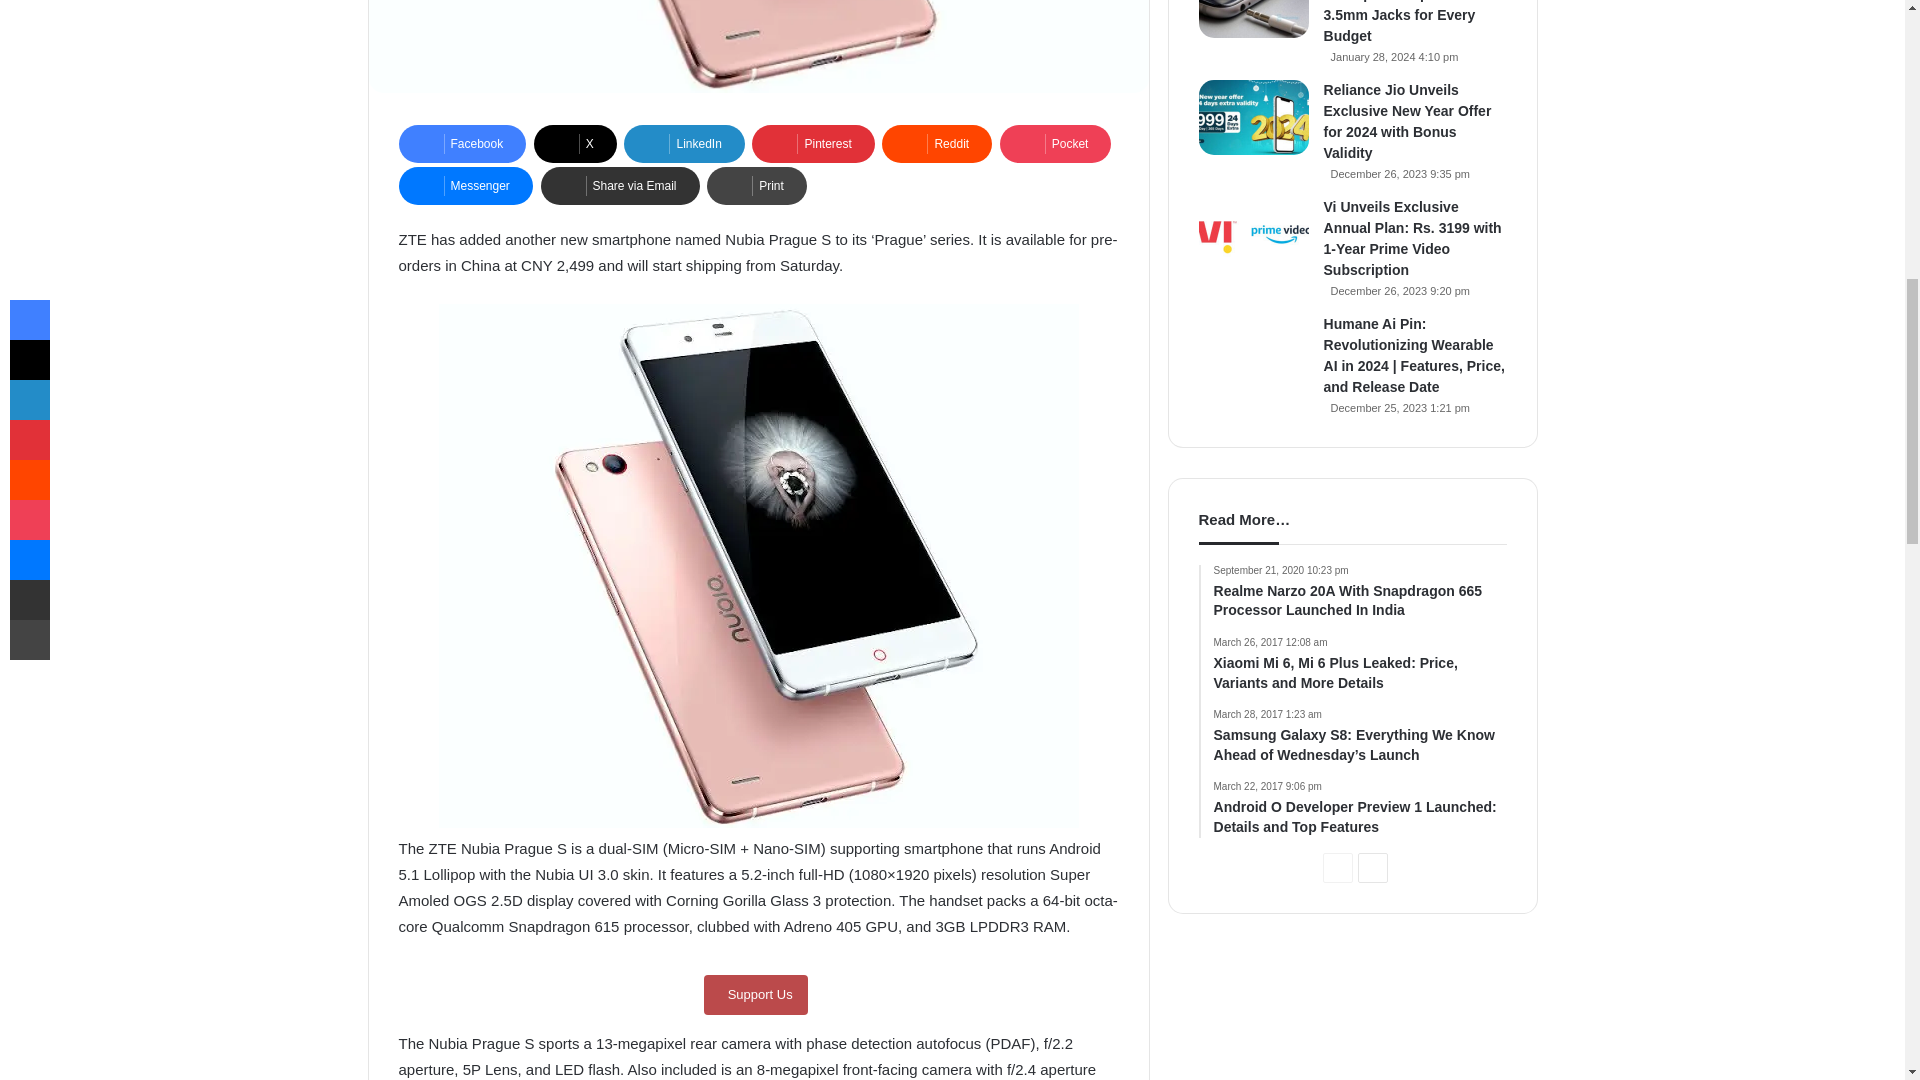 This screenshot has height=1080, width=1920. I want to click on X, so click(574, 144).